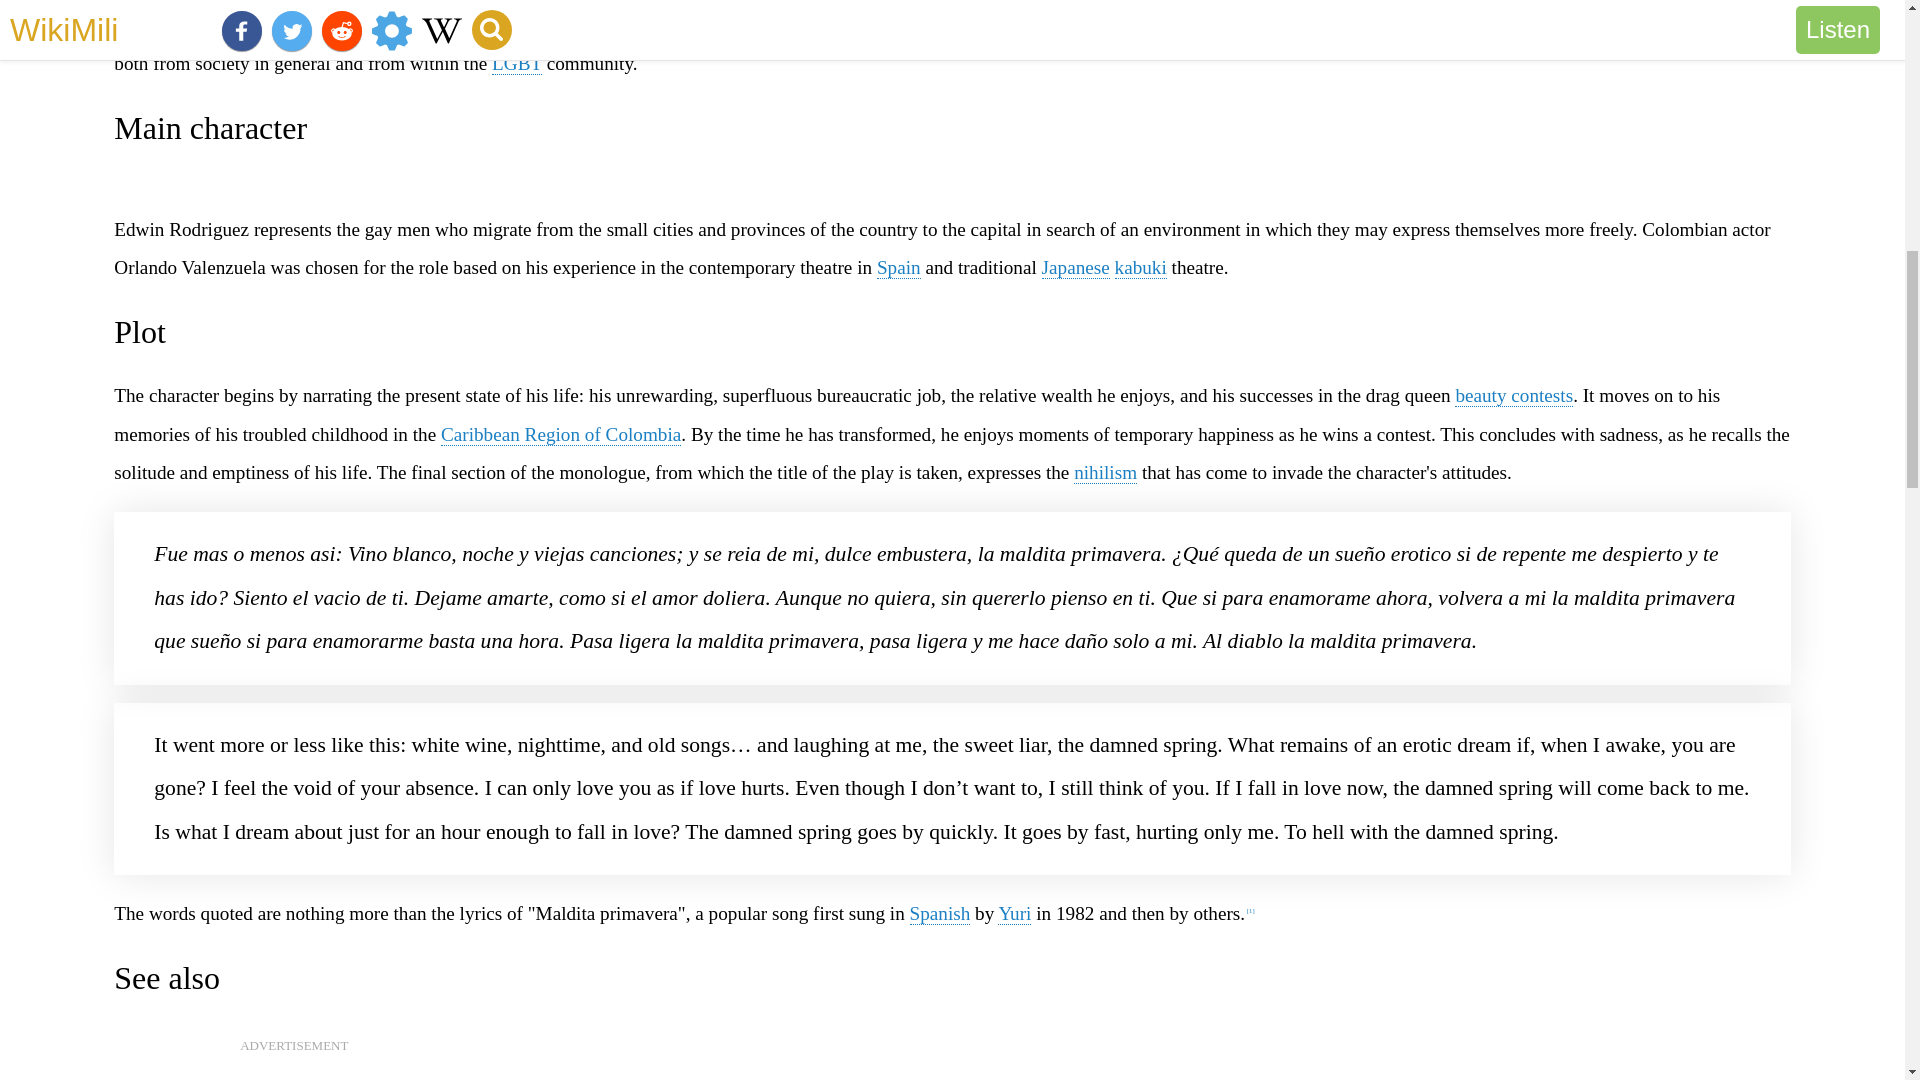 Image resolution: width=1920 pixels, height=1080 pixels. Describe the element at coordinates (290, 24) in the screenshot. I see `James Joyce` at that location.